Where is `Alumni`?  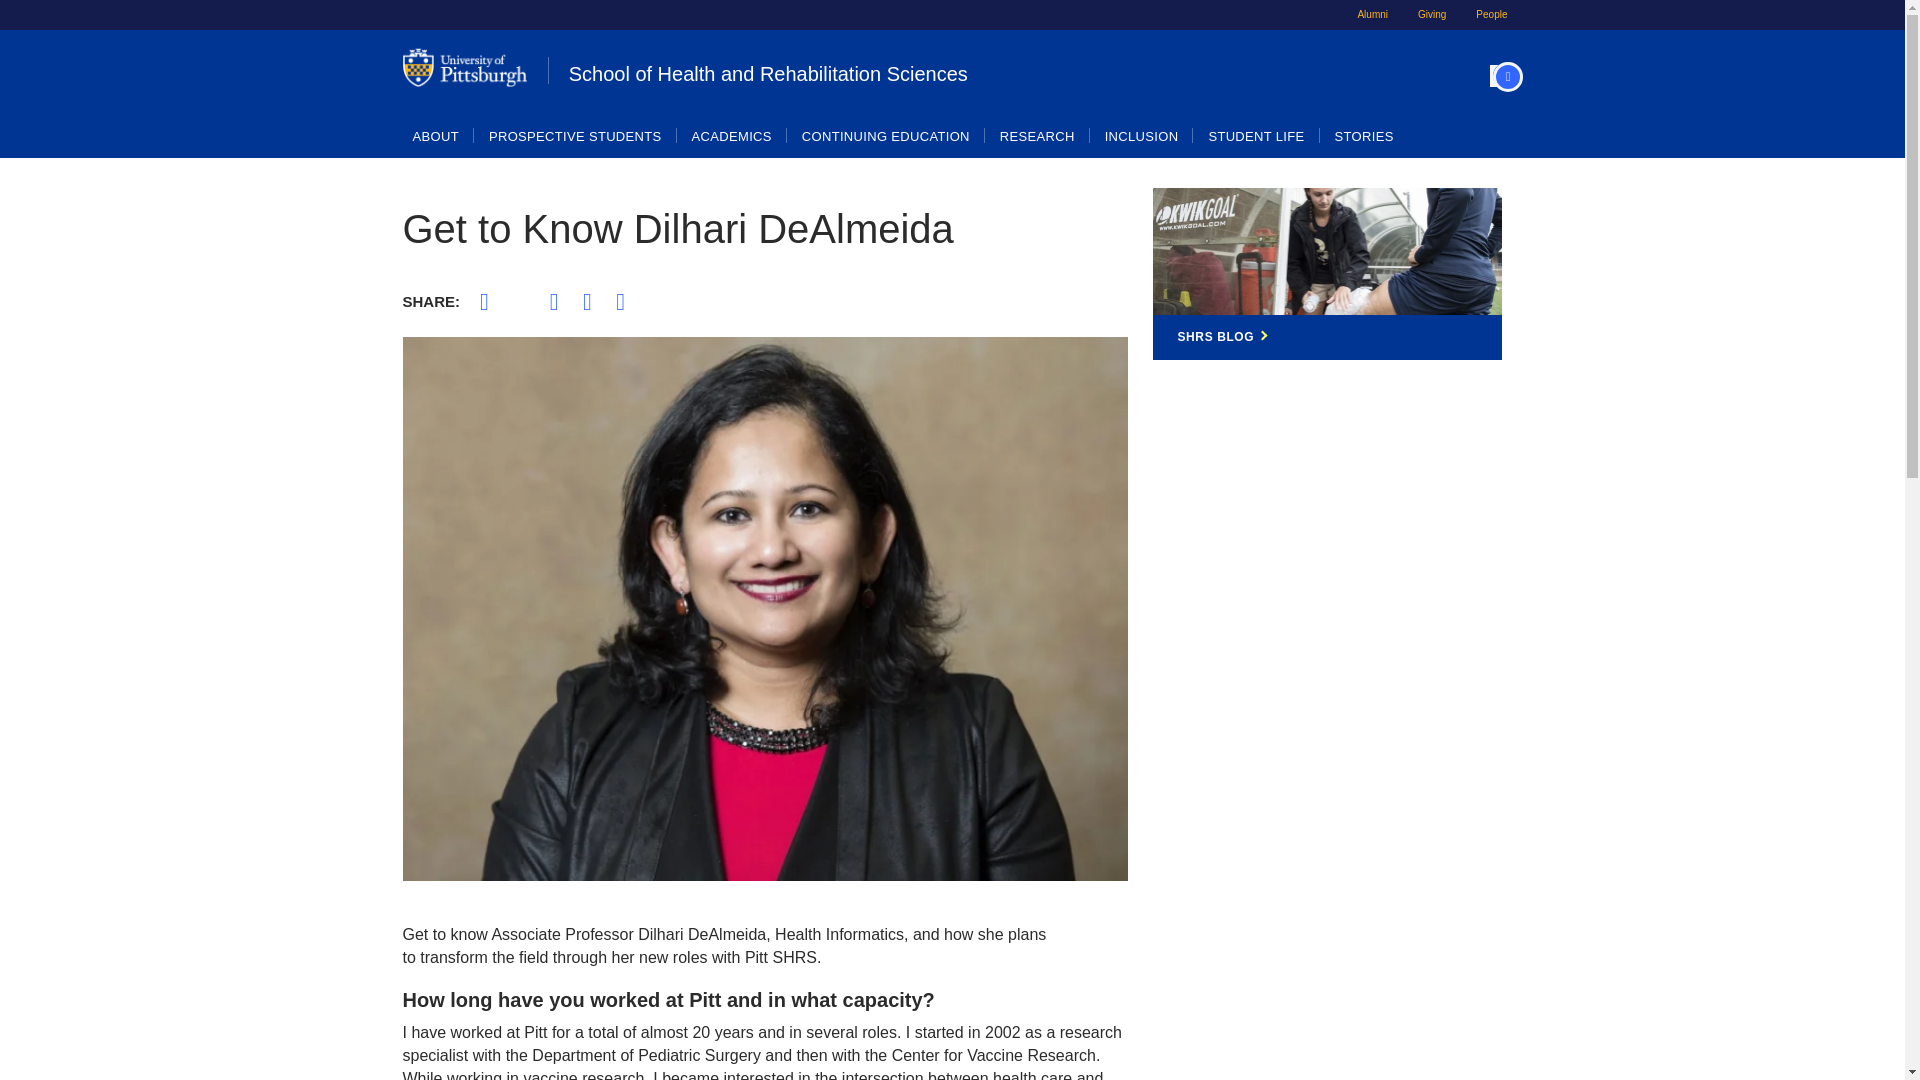
Alumni is located at coordinates (1372, 15).